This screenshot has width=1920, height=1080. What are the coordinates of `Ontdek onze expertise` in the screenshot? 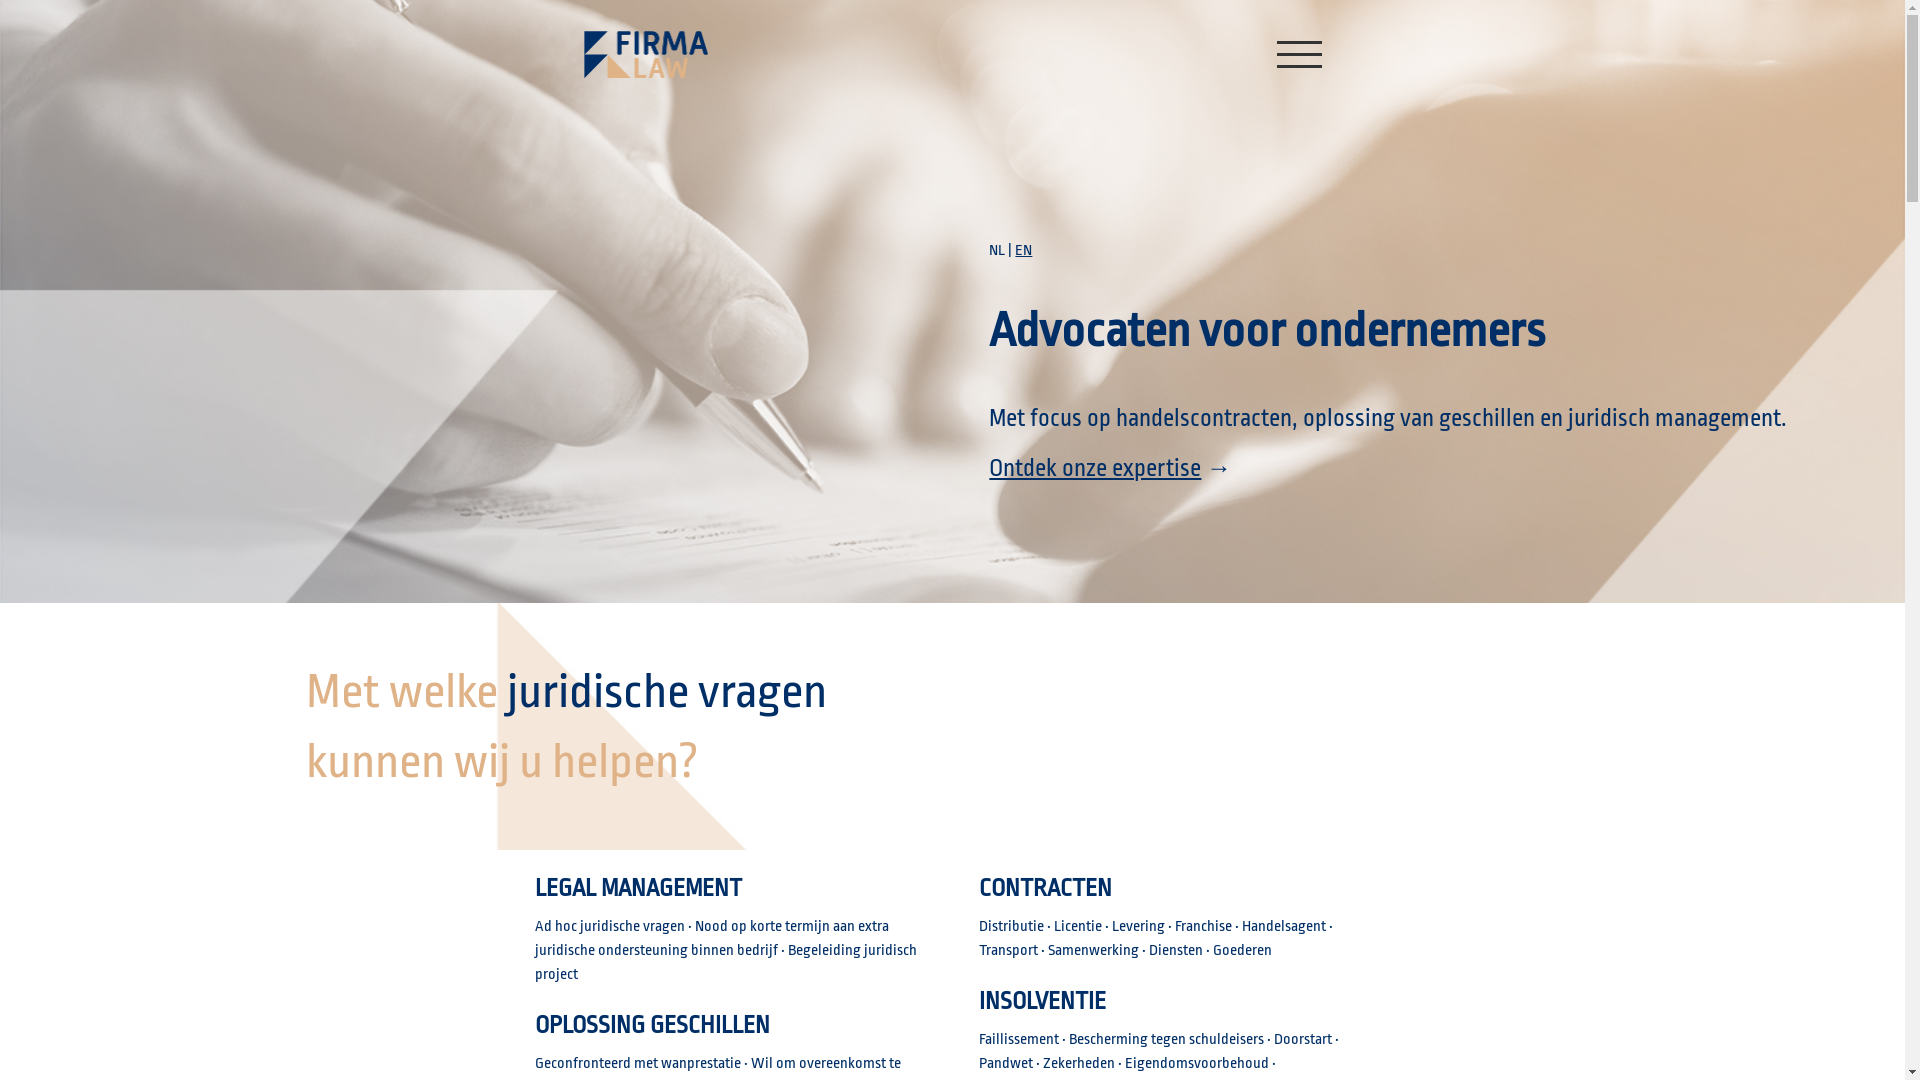 It's located at (1095, 468).